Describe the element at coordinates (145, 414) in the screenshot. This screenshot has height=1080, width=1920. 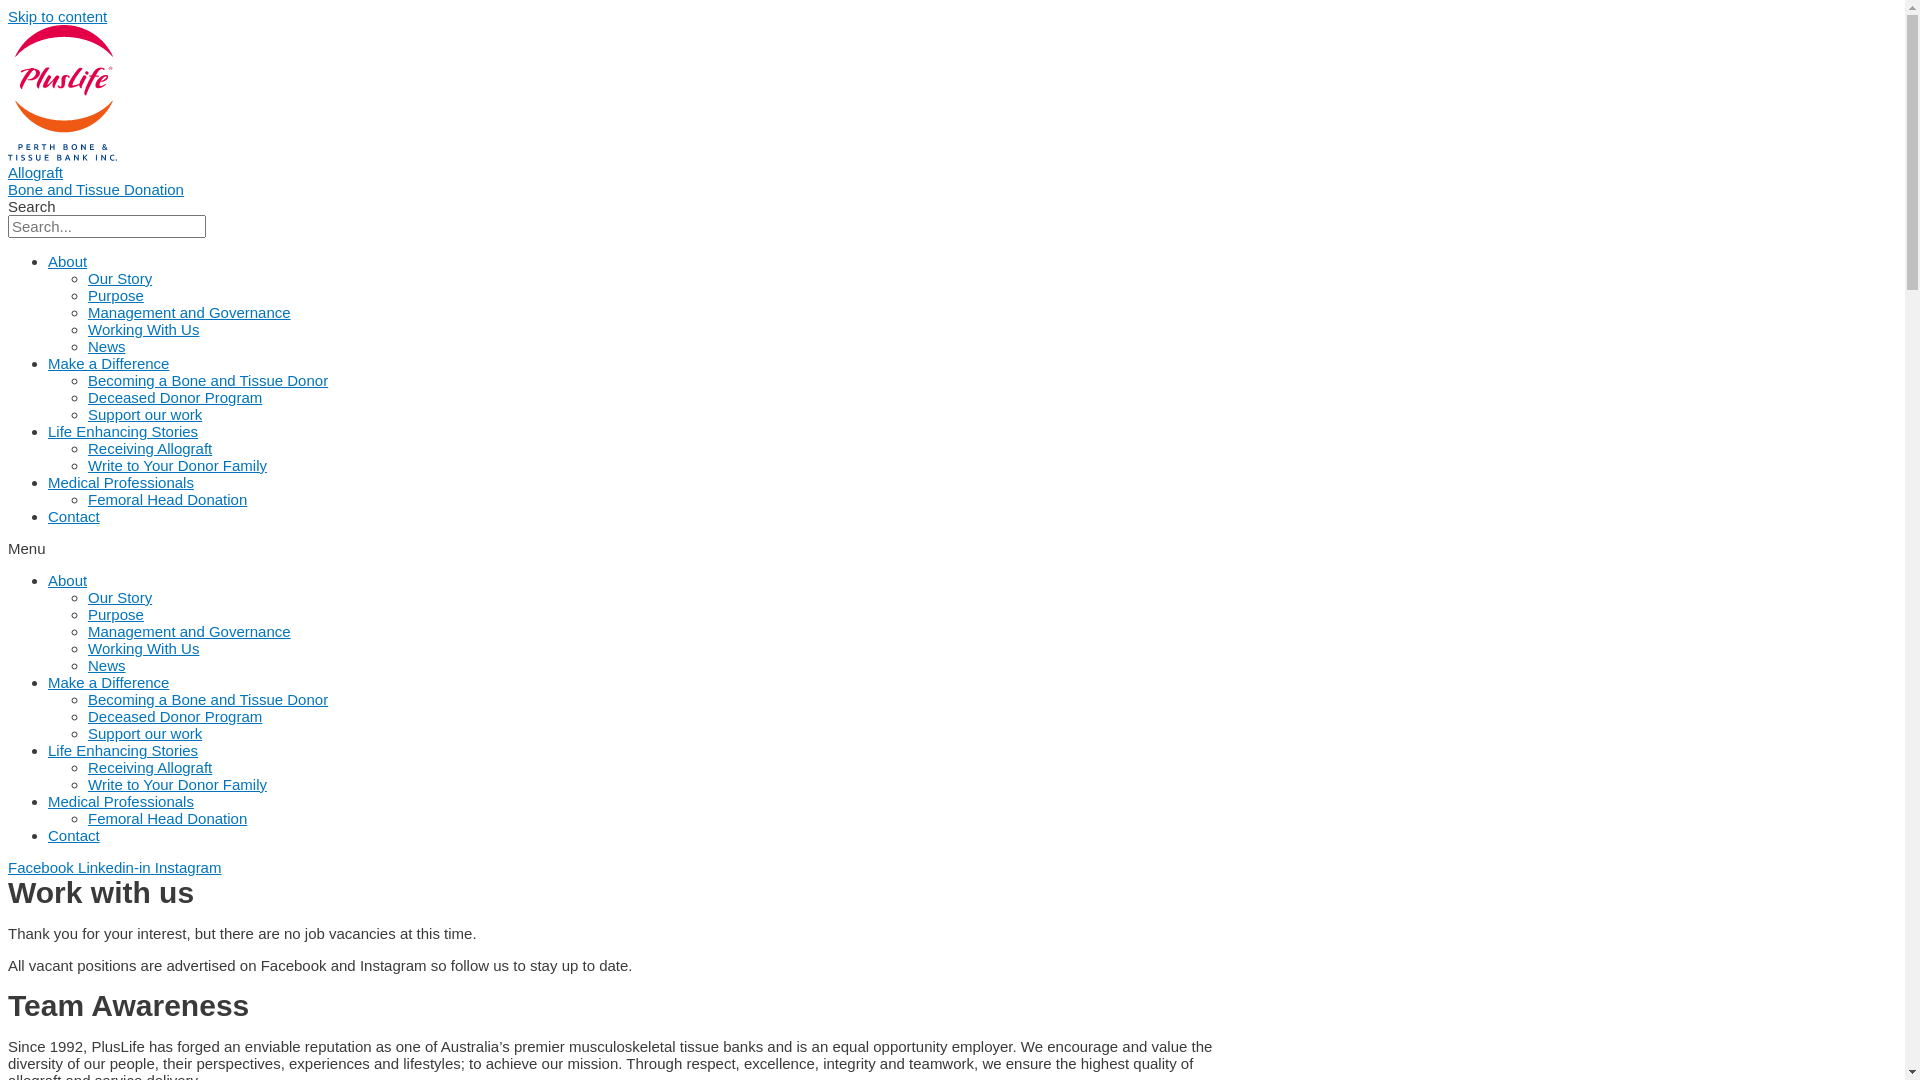
I see `Support our work` at that location.